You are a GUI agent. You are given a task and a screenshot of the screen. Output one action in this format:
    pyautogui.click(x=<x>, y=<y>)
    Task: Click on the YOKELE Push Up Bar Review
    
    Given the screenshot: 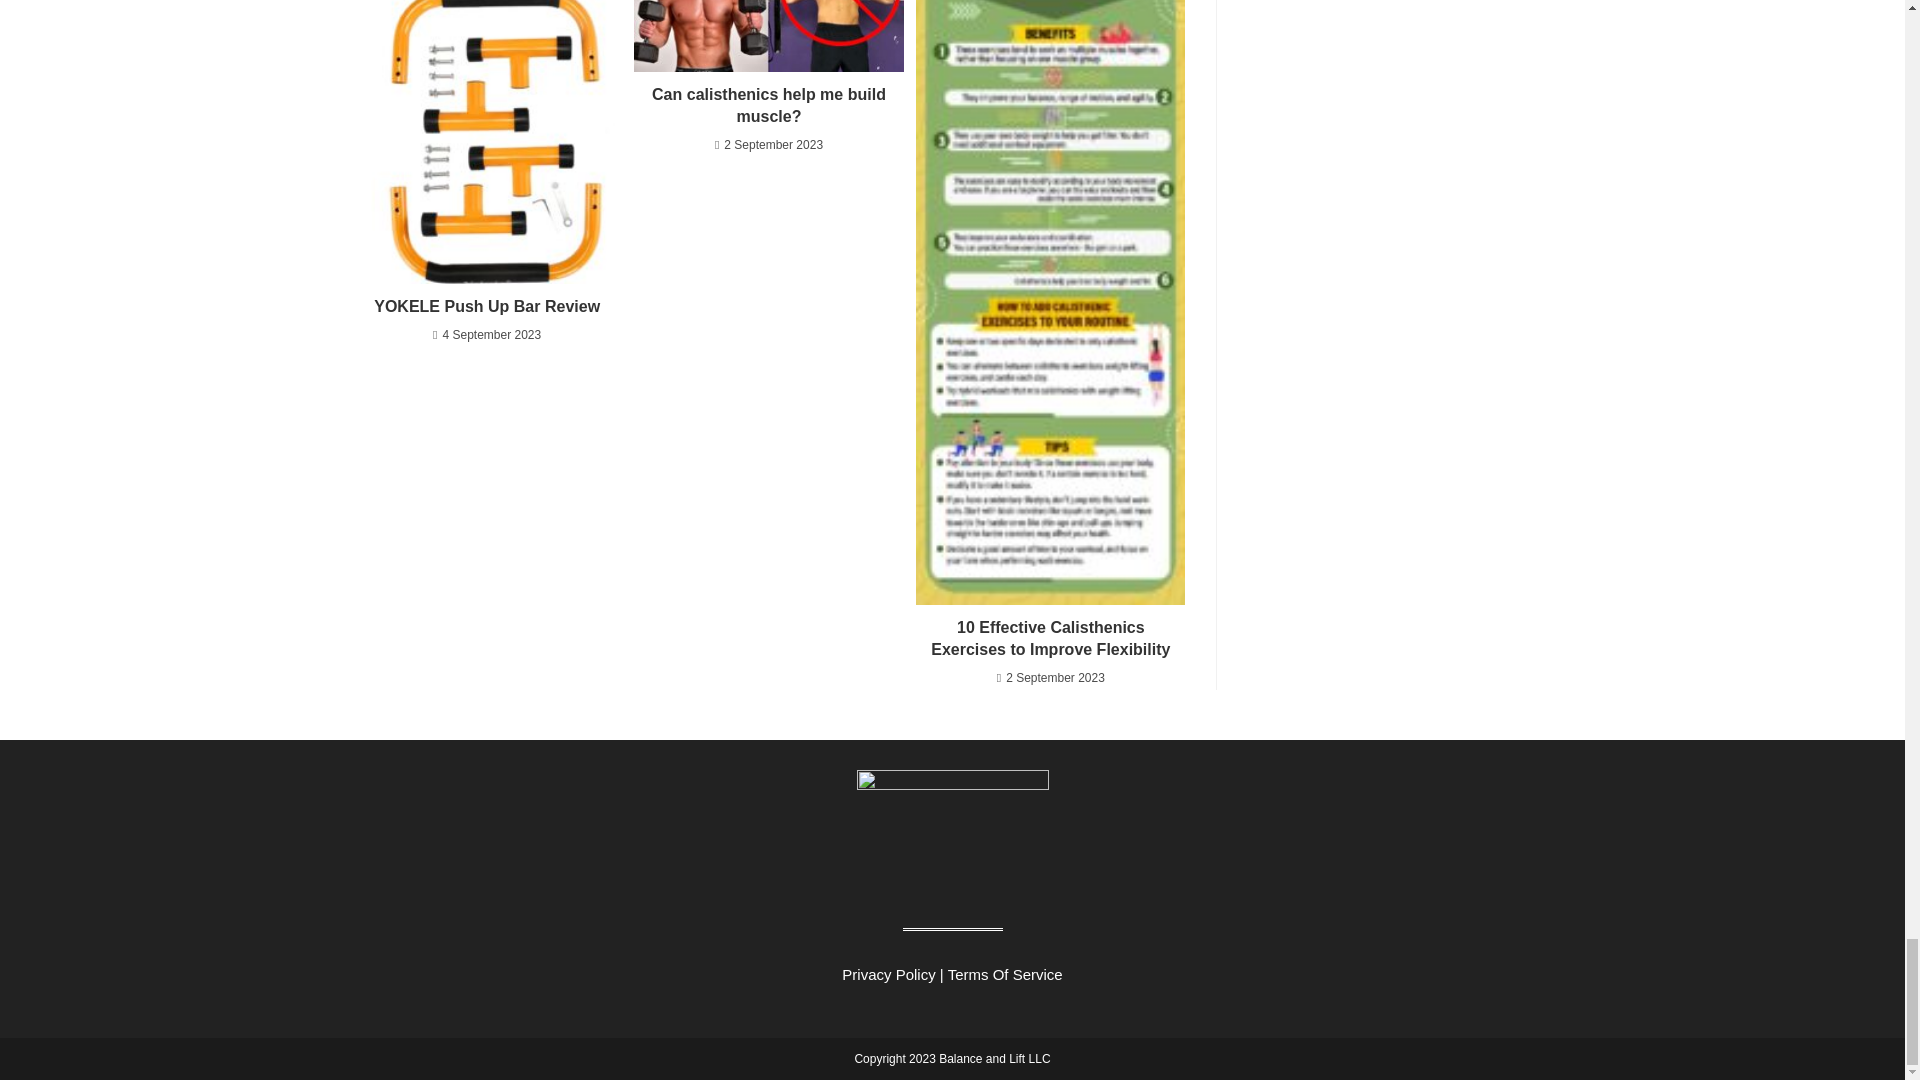 What is the action you would take?
    pyautogui.click(x=486, y=306)
    